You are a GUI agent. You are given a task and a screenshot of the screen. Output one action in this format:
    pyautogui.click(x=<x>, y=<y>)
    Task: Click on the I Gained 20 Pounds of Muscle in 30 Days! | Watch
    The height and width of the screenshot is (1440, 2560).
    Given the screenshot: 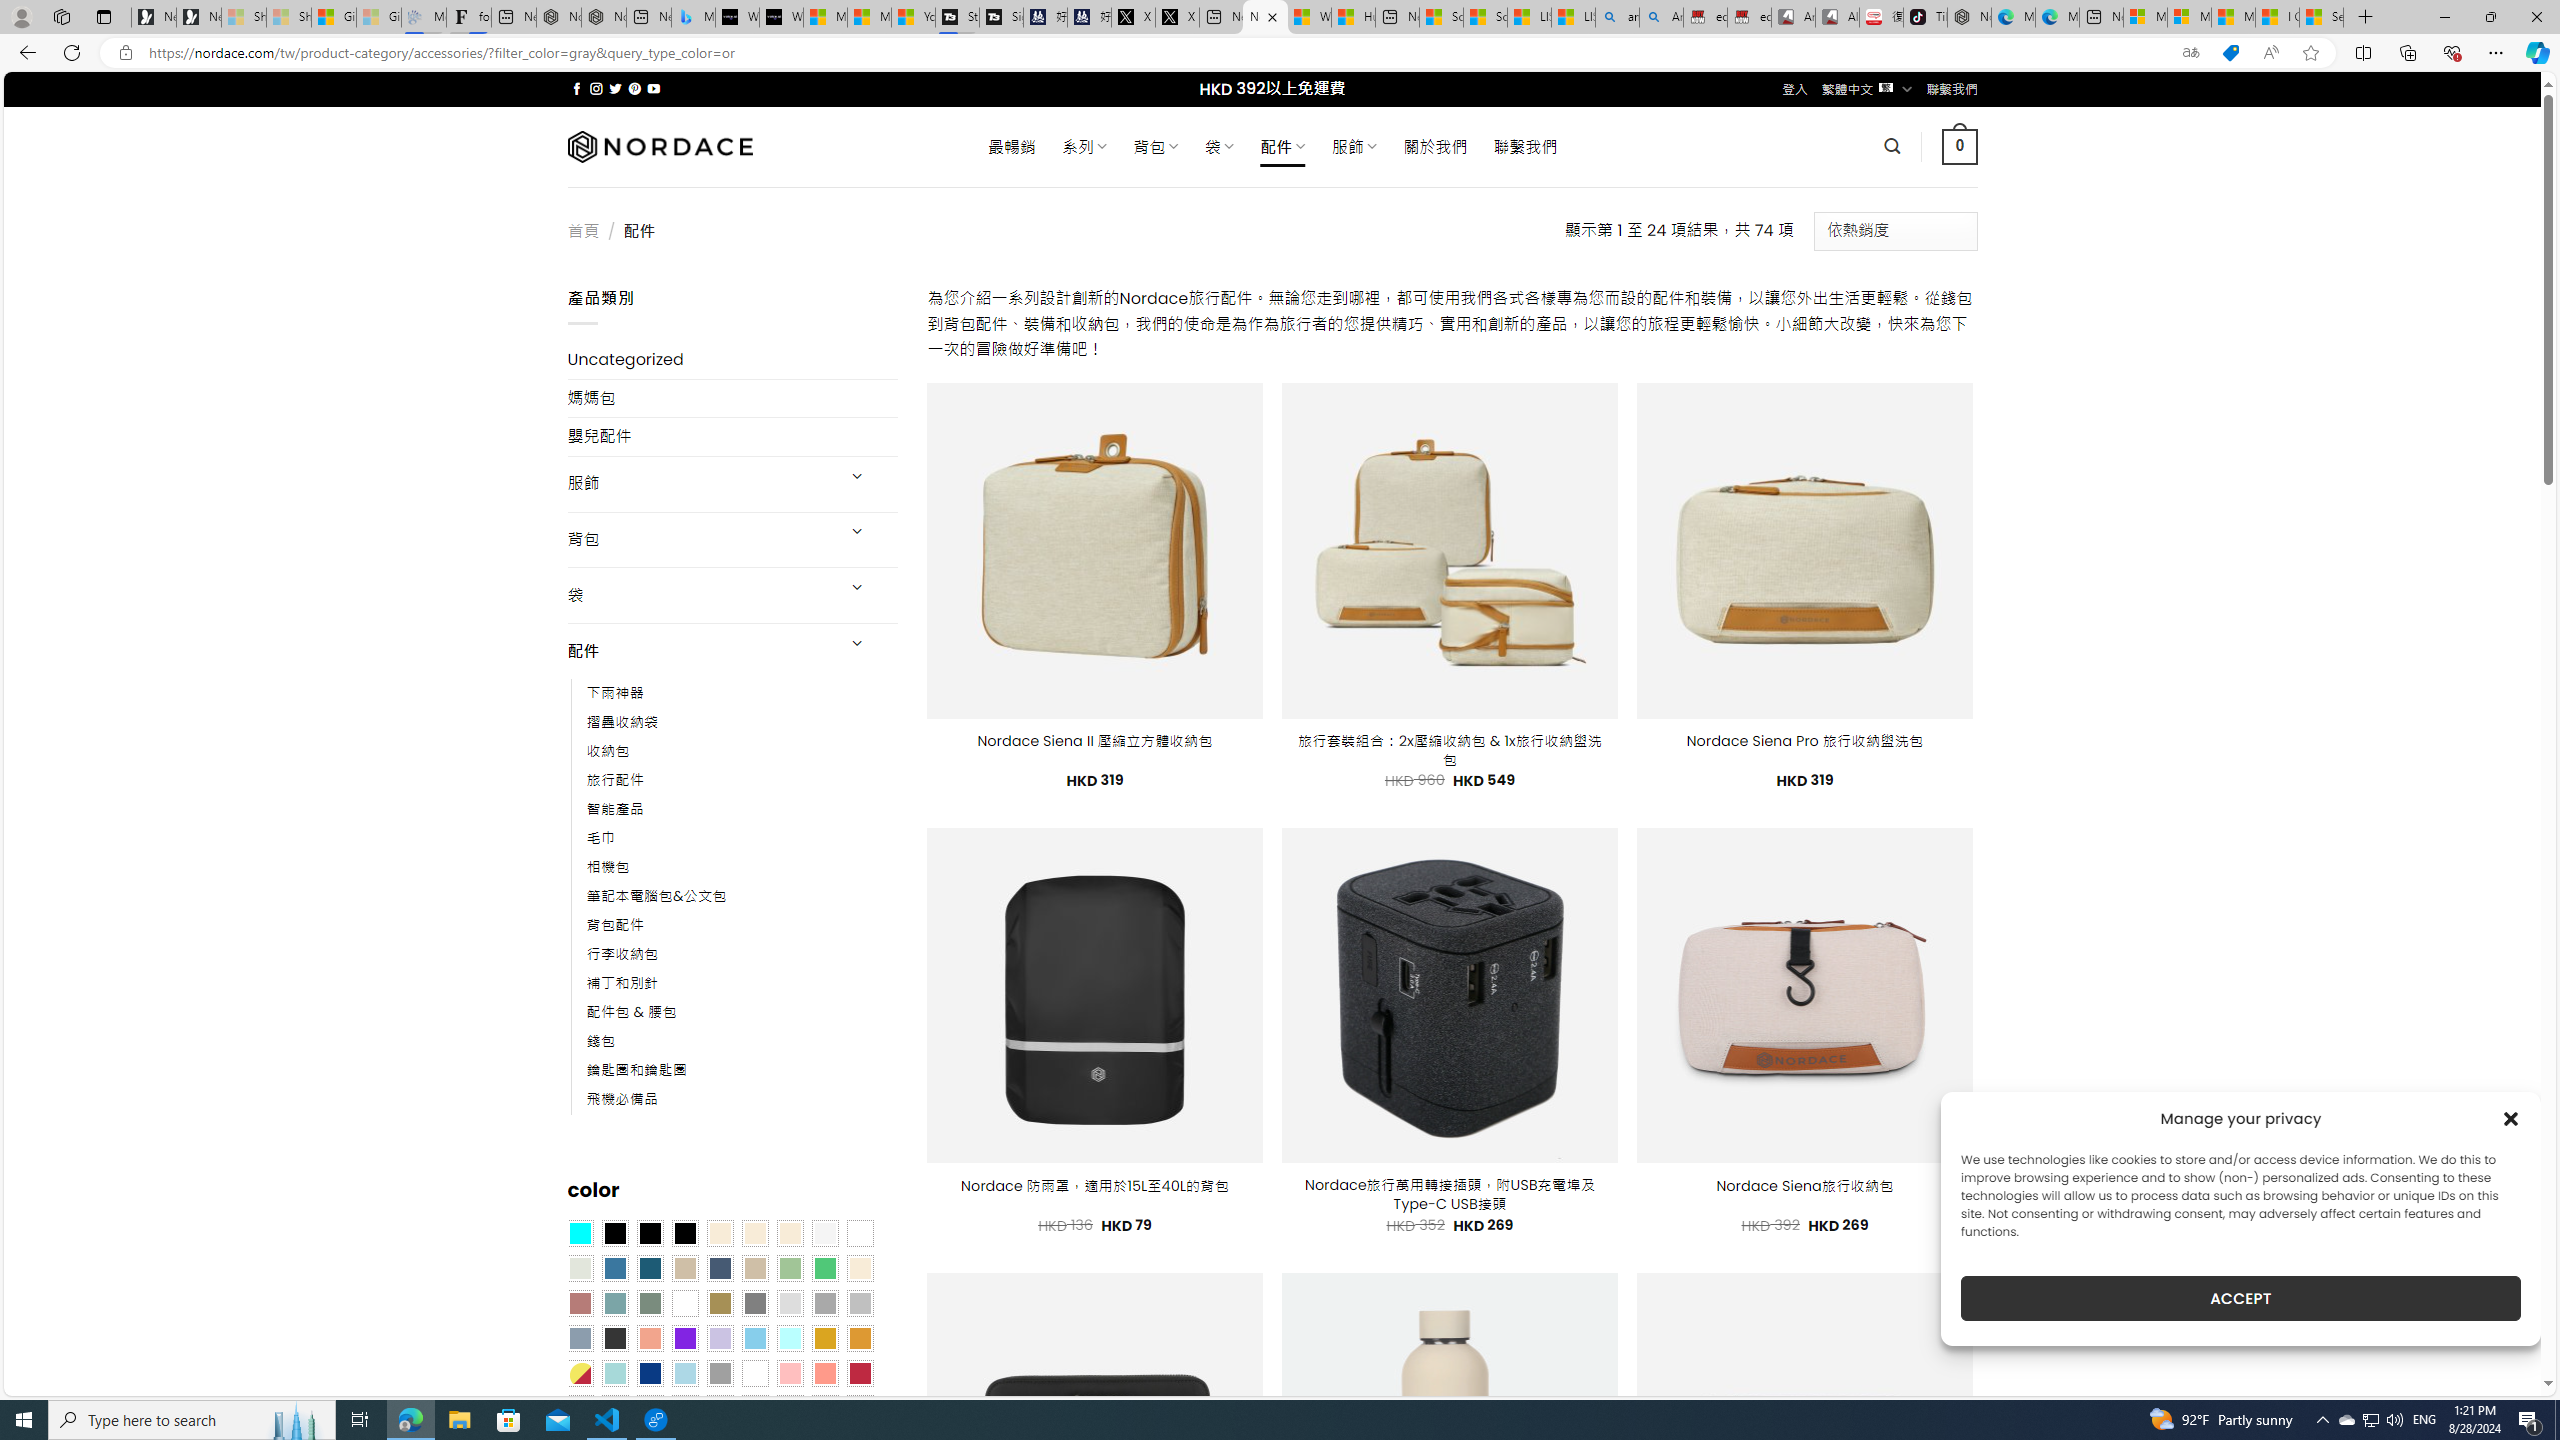 What is the action you would take?
    pyautogui.click(x=2278, y=17)
    